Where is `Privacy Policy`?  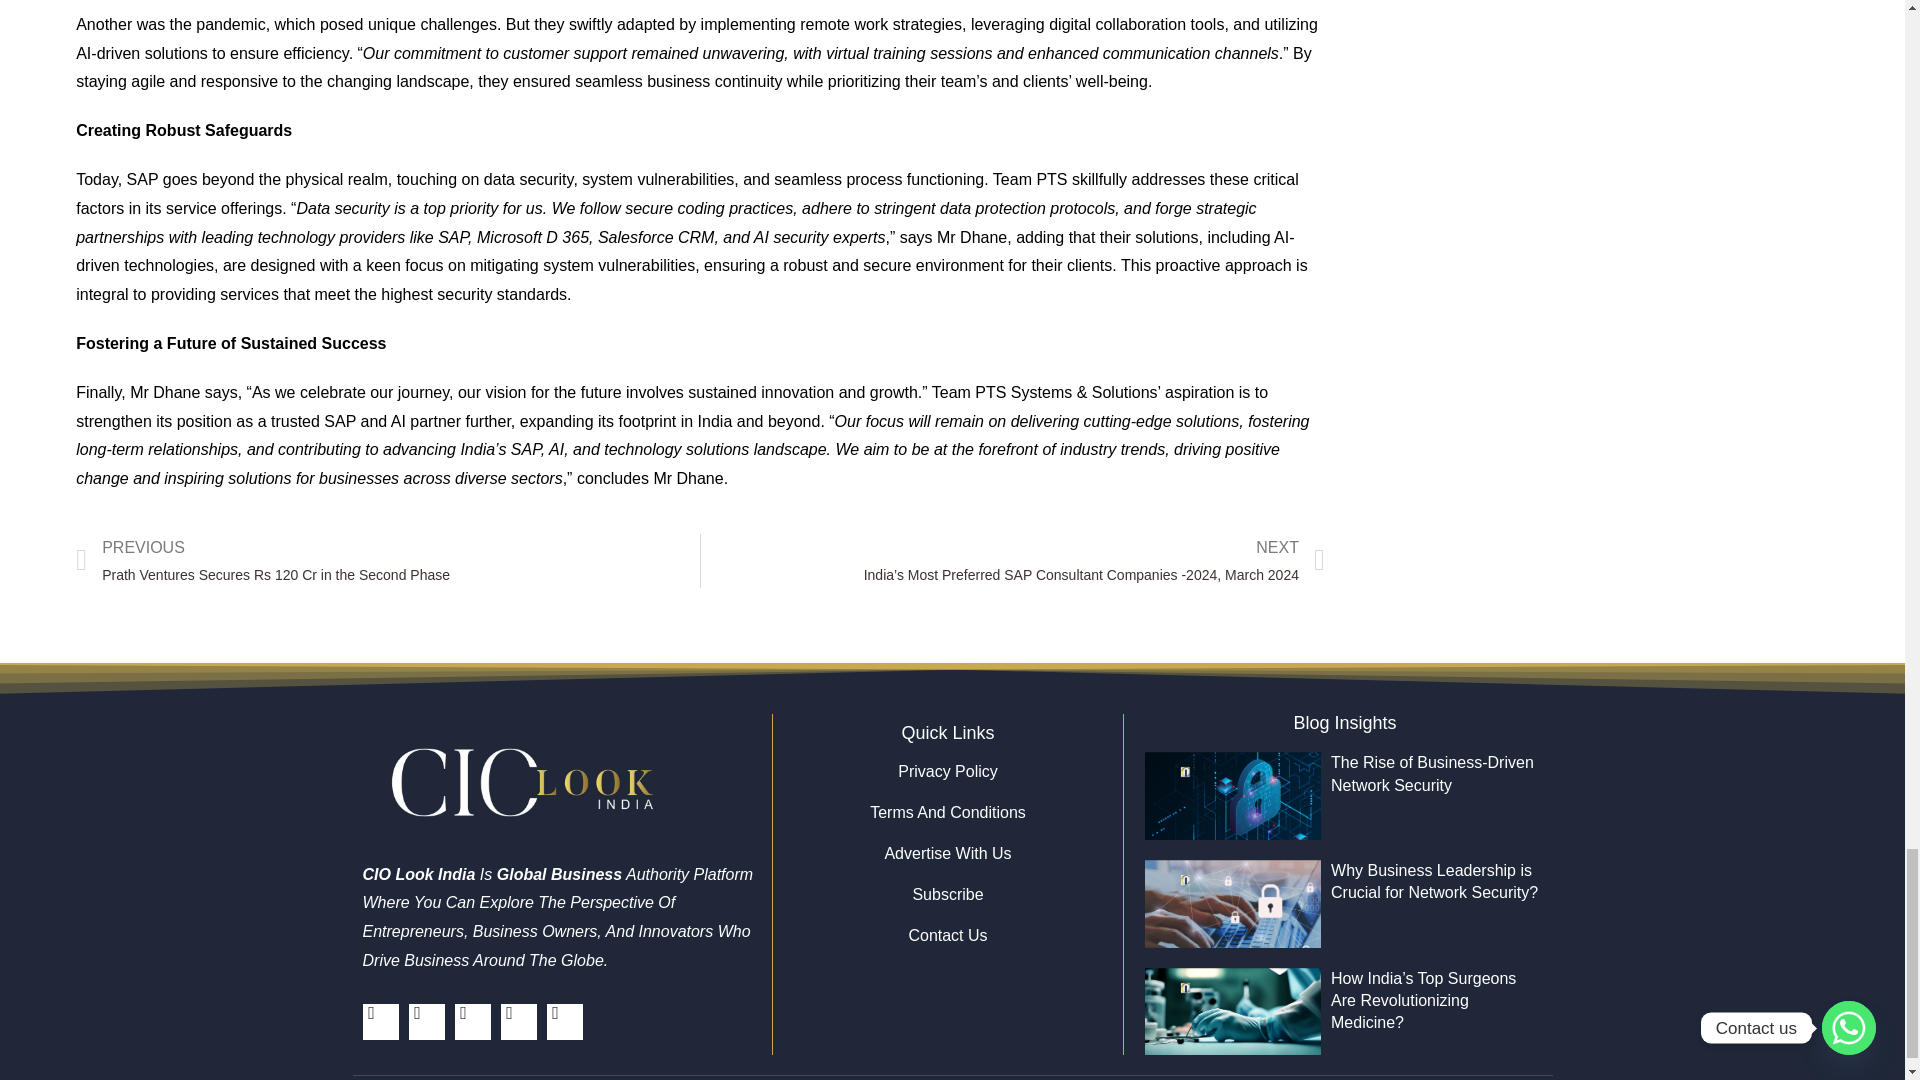
Privacy Policy is located at coordinates (947, 772).